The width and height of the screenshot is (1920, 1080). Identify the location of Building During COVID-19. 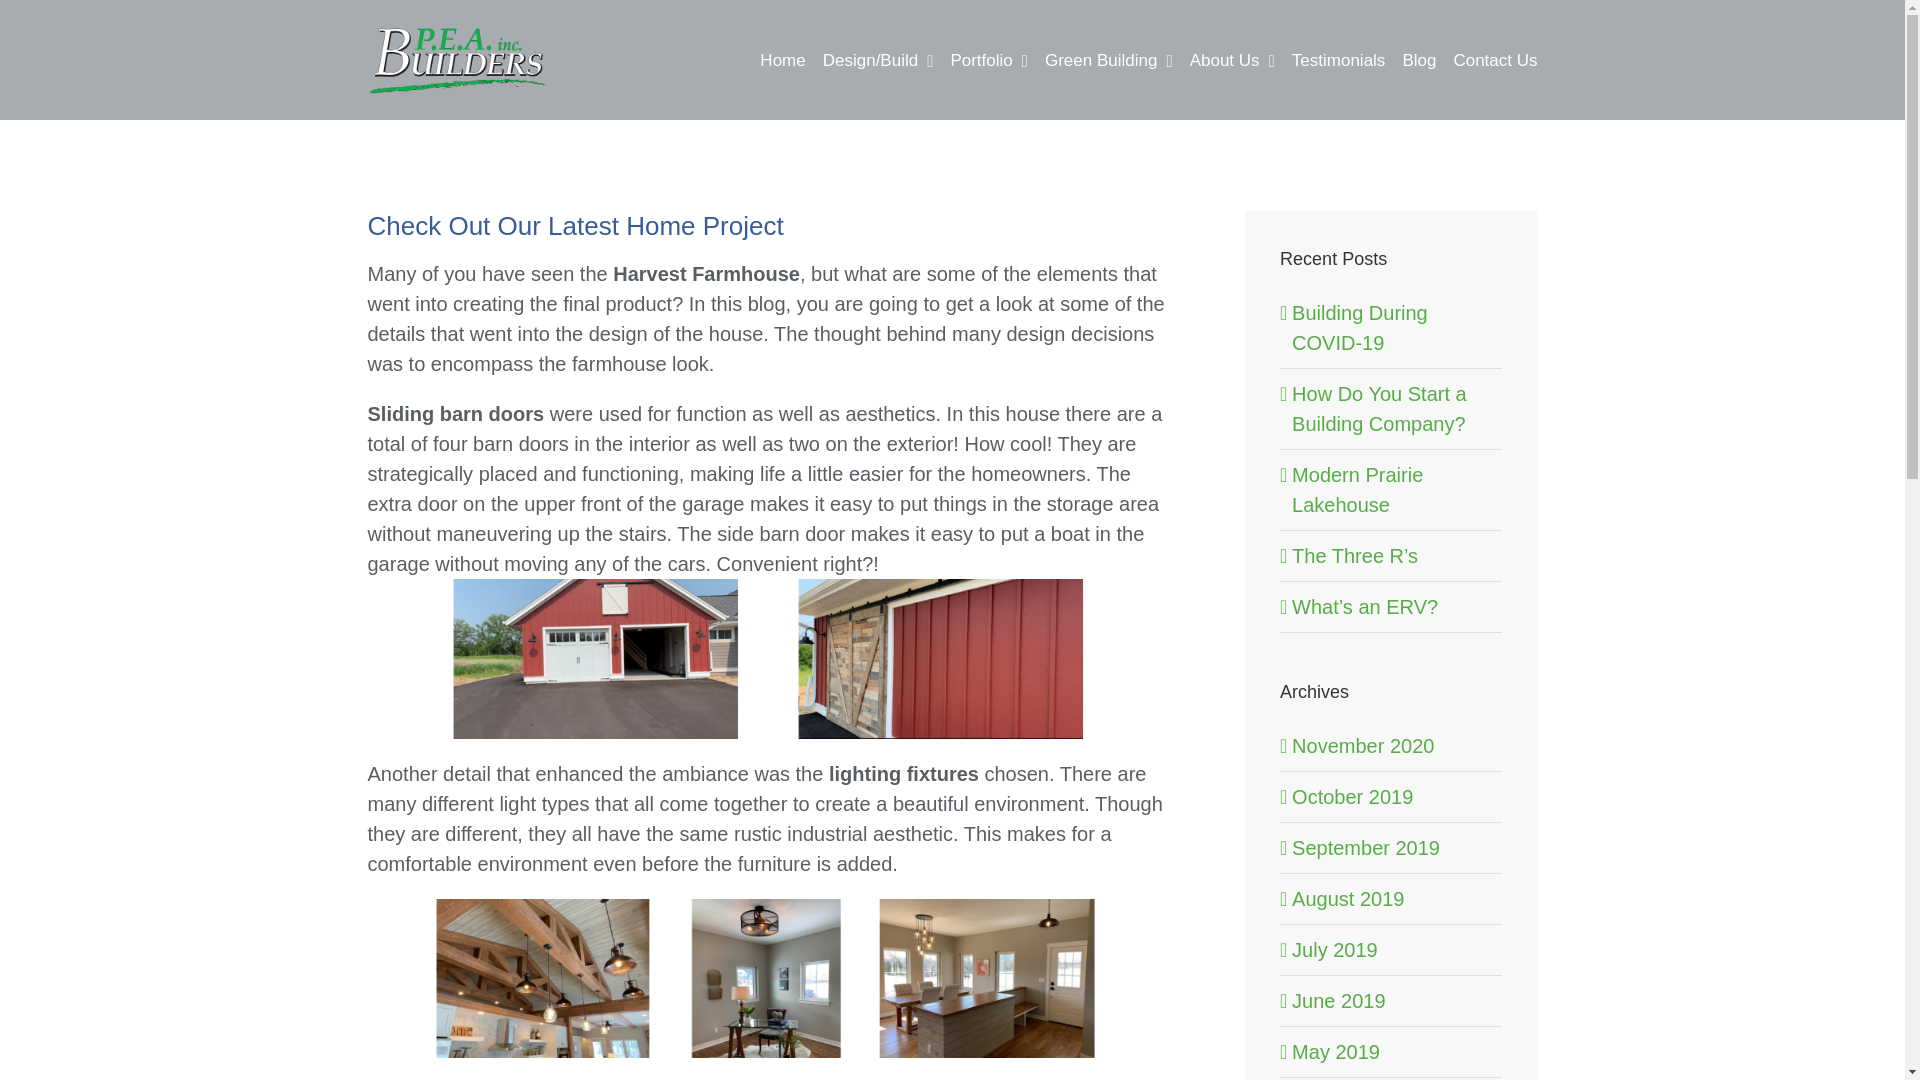
(1360, 328).